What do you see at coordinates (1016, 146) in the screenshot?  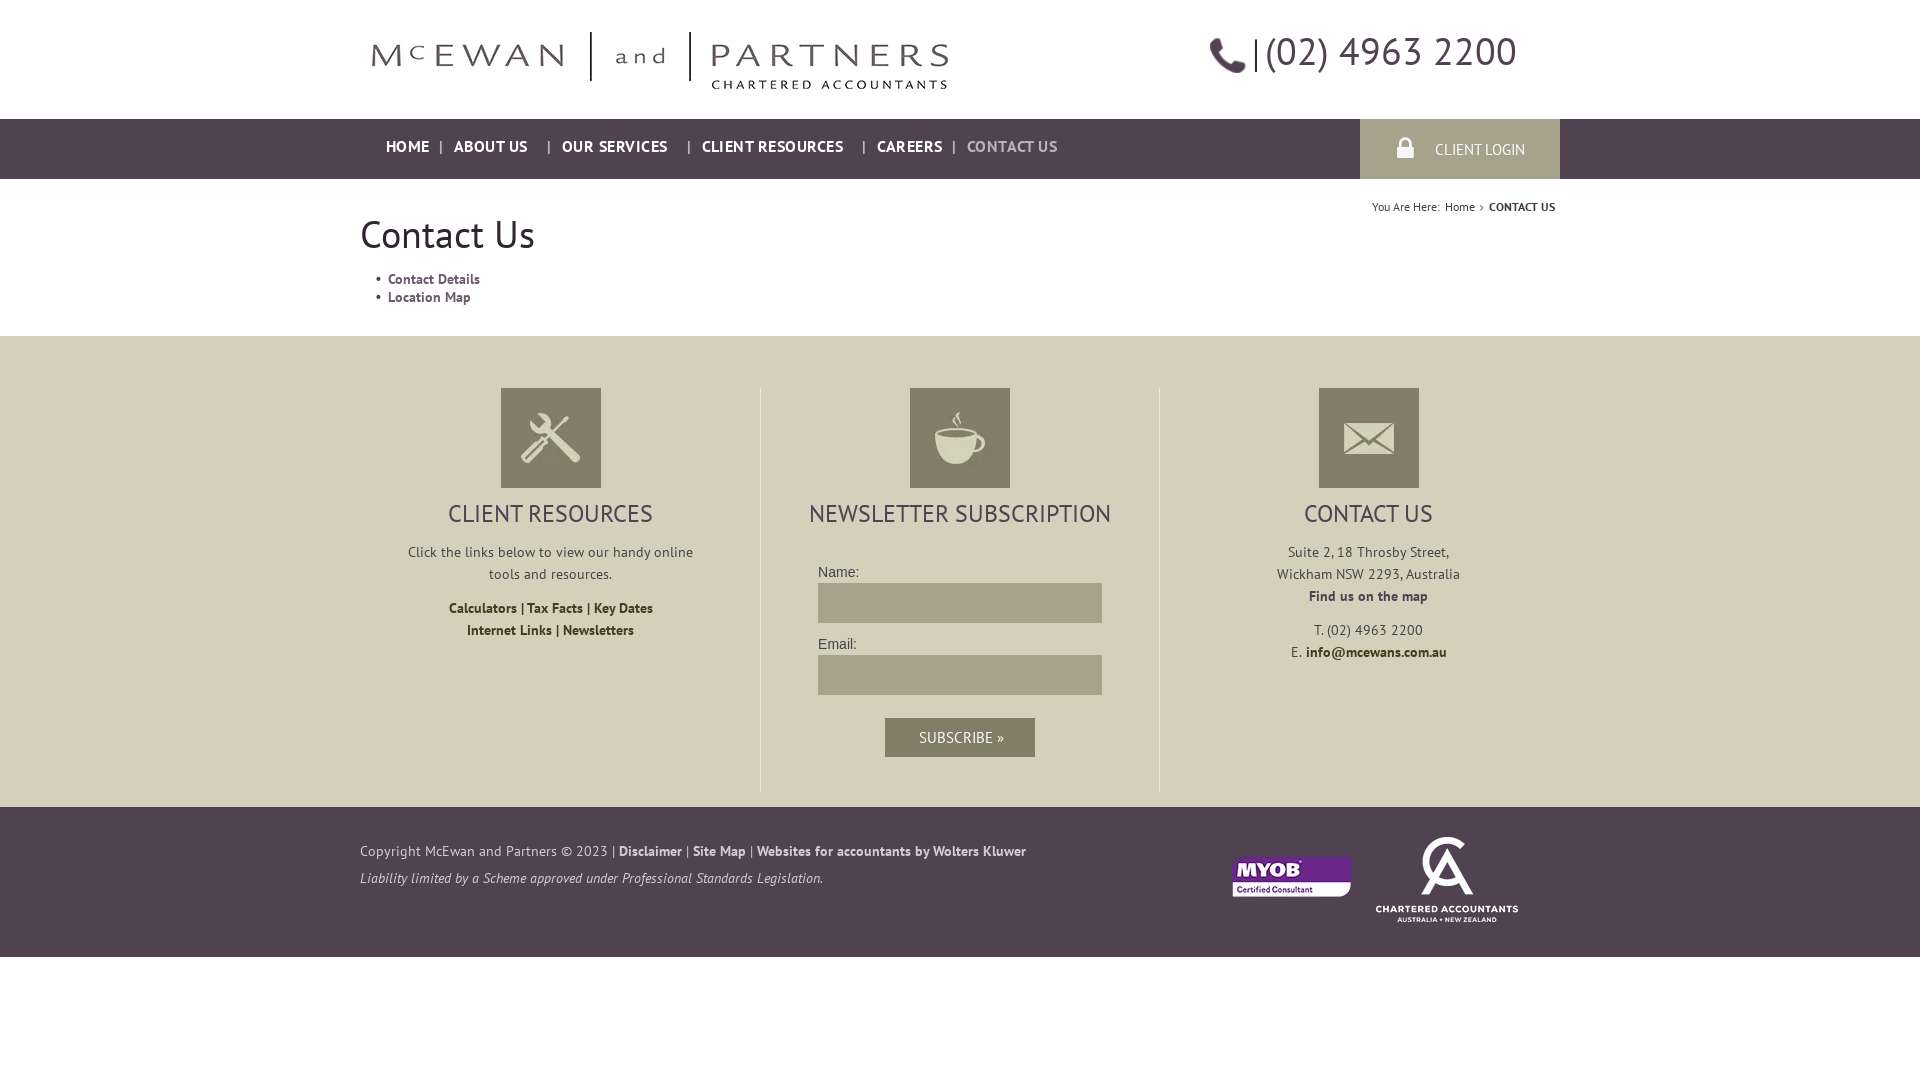 I see `CONTACT US` at bounding box center [1016, 146].